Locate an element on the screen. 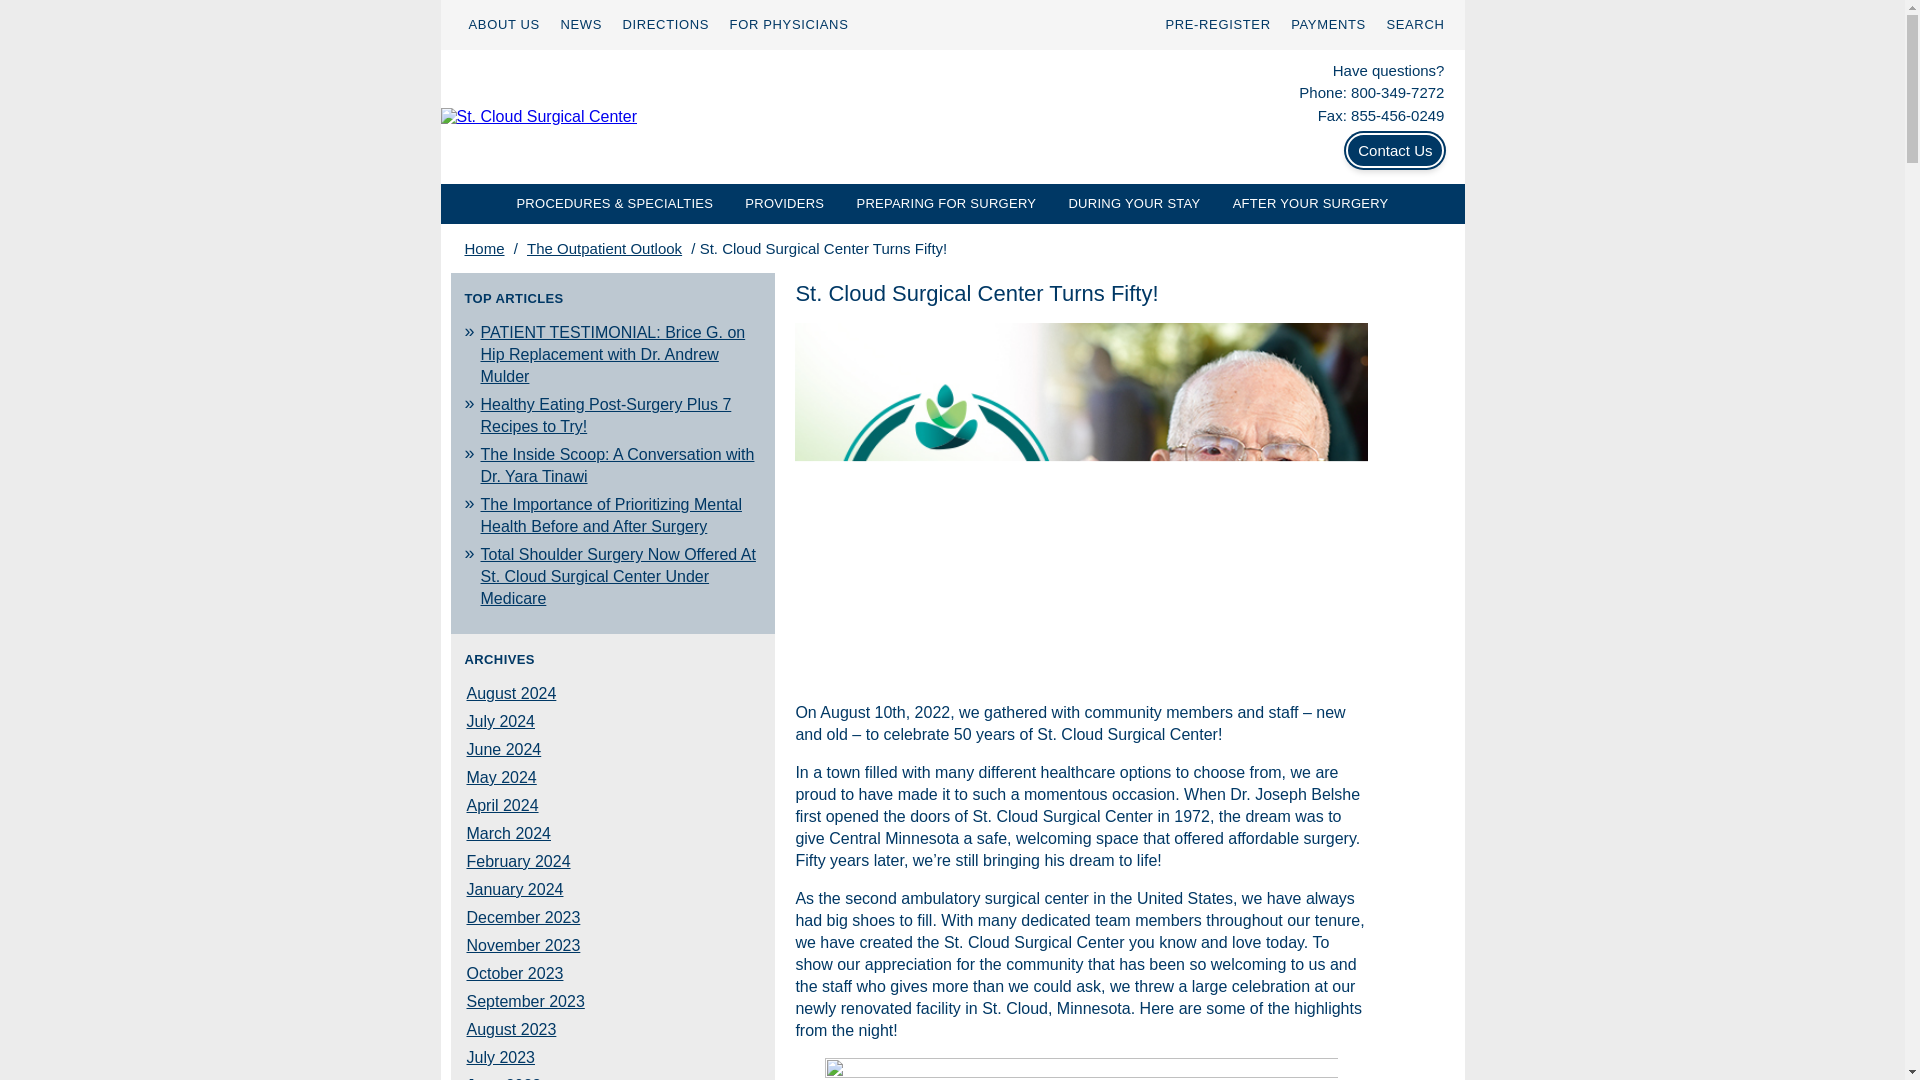 The height and width of the screenshot is (1080, 1920). DIRECTIONS is located at coordinates (665, 24).